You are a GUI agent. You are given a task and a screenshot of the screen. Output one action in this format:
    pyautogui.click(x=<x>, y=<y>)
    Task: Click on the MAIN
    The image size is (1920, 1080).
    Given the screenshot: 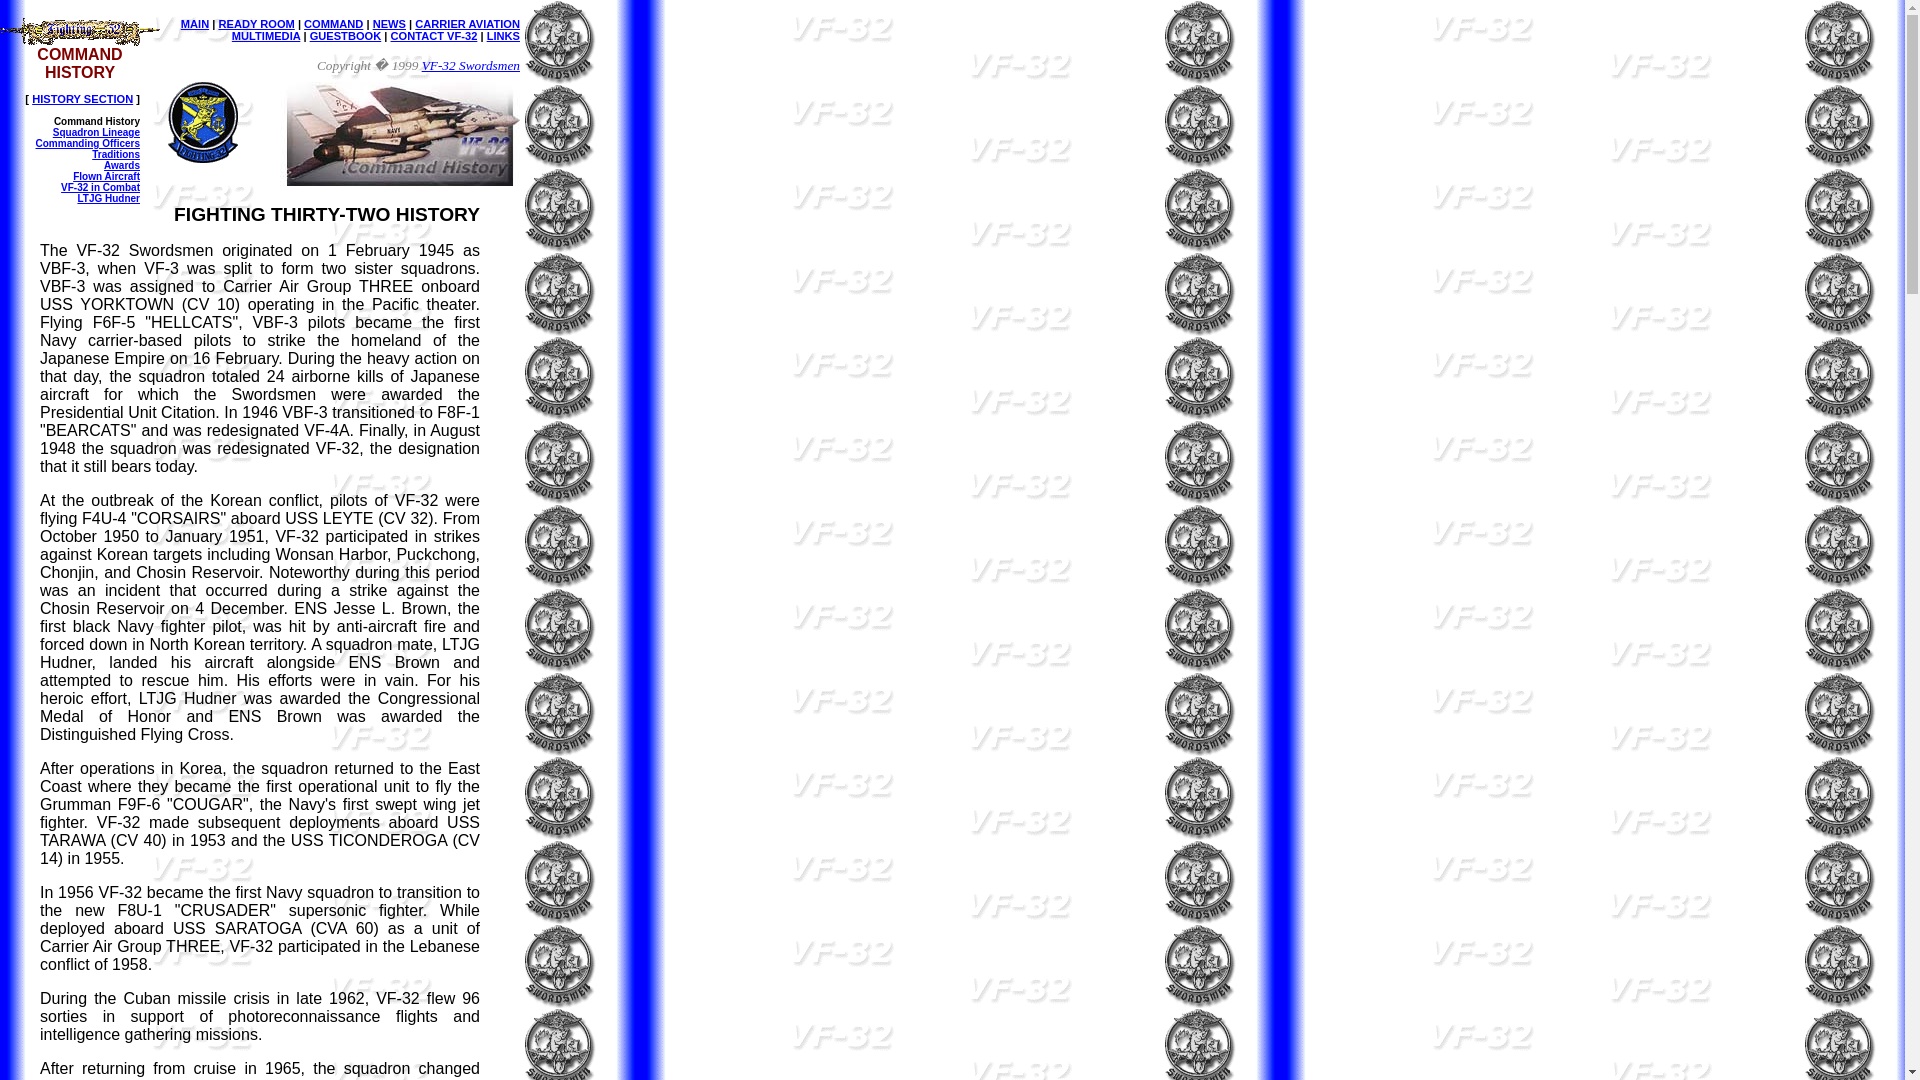 What is the action you would take?
    pyautogui.click(x=194, y=24)
    